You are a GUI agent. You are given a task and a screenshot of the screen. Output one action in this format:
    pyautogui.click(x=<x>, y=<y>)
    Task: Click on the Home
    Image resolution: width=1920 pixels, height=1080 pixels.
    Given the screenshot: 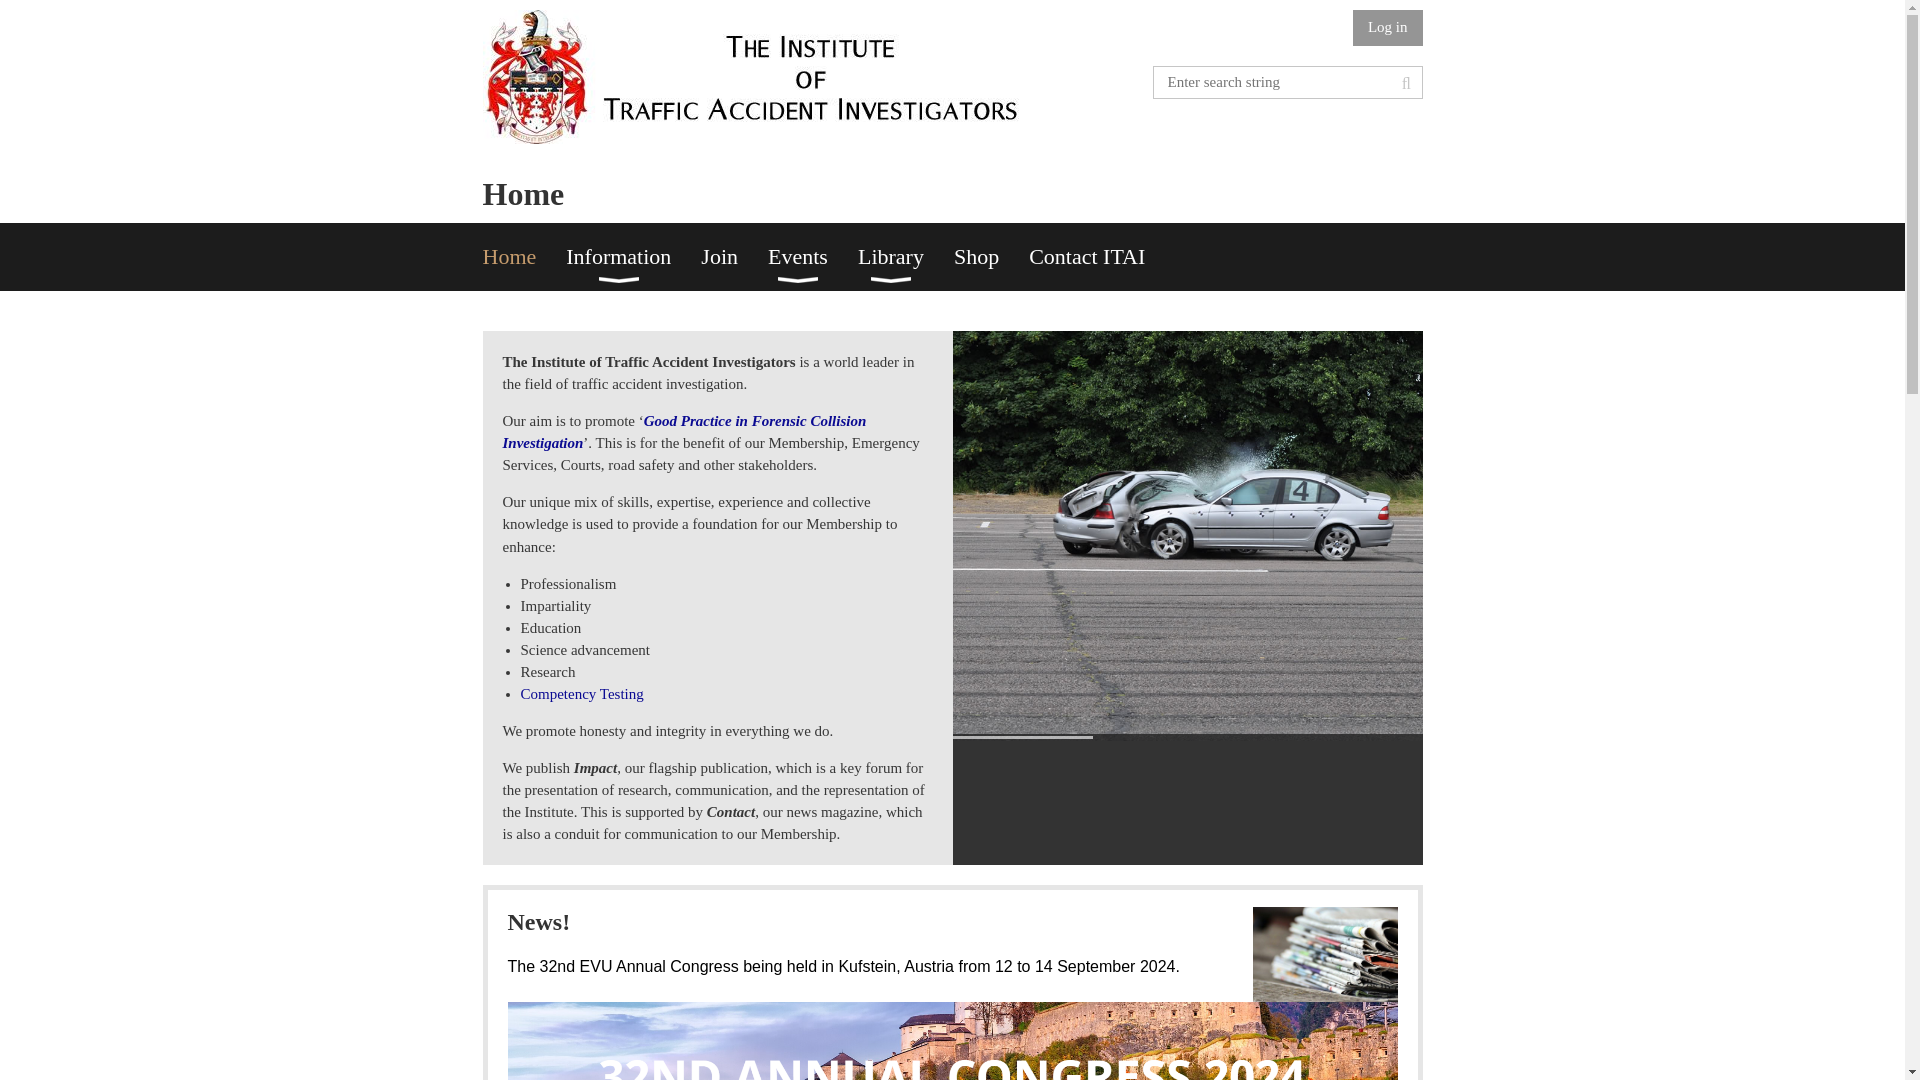 What is the action you would take?
    pyautogui.click(x=524, y=256)
    